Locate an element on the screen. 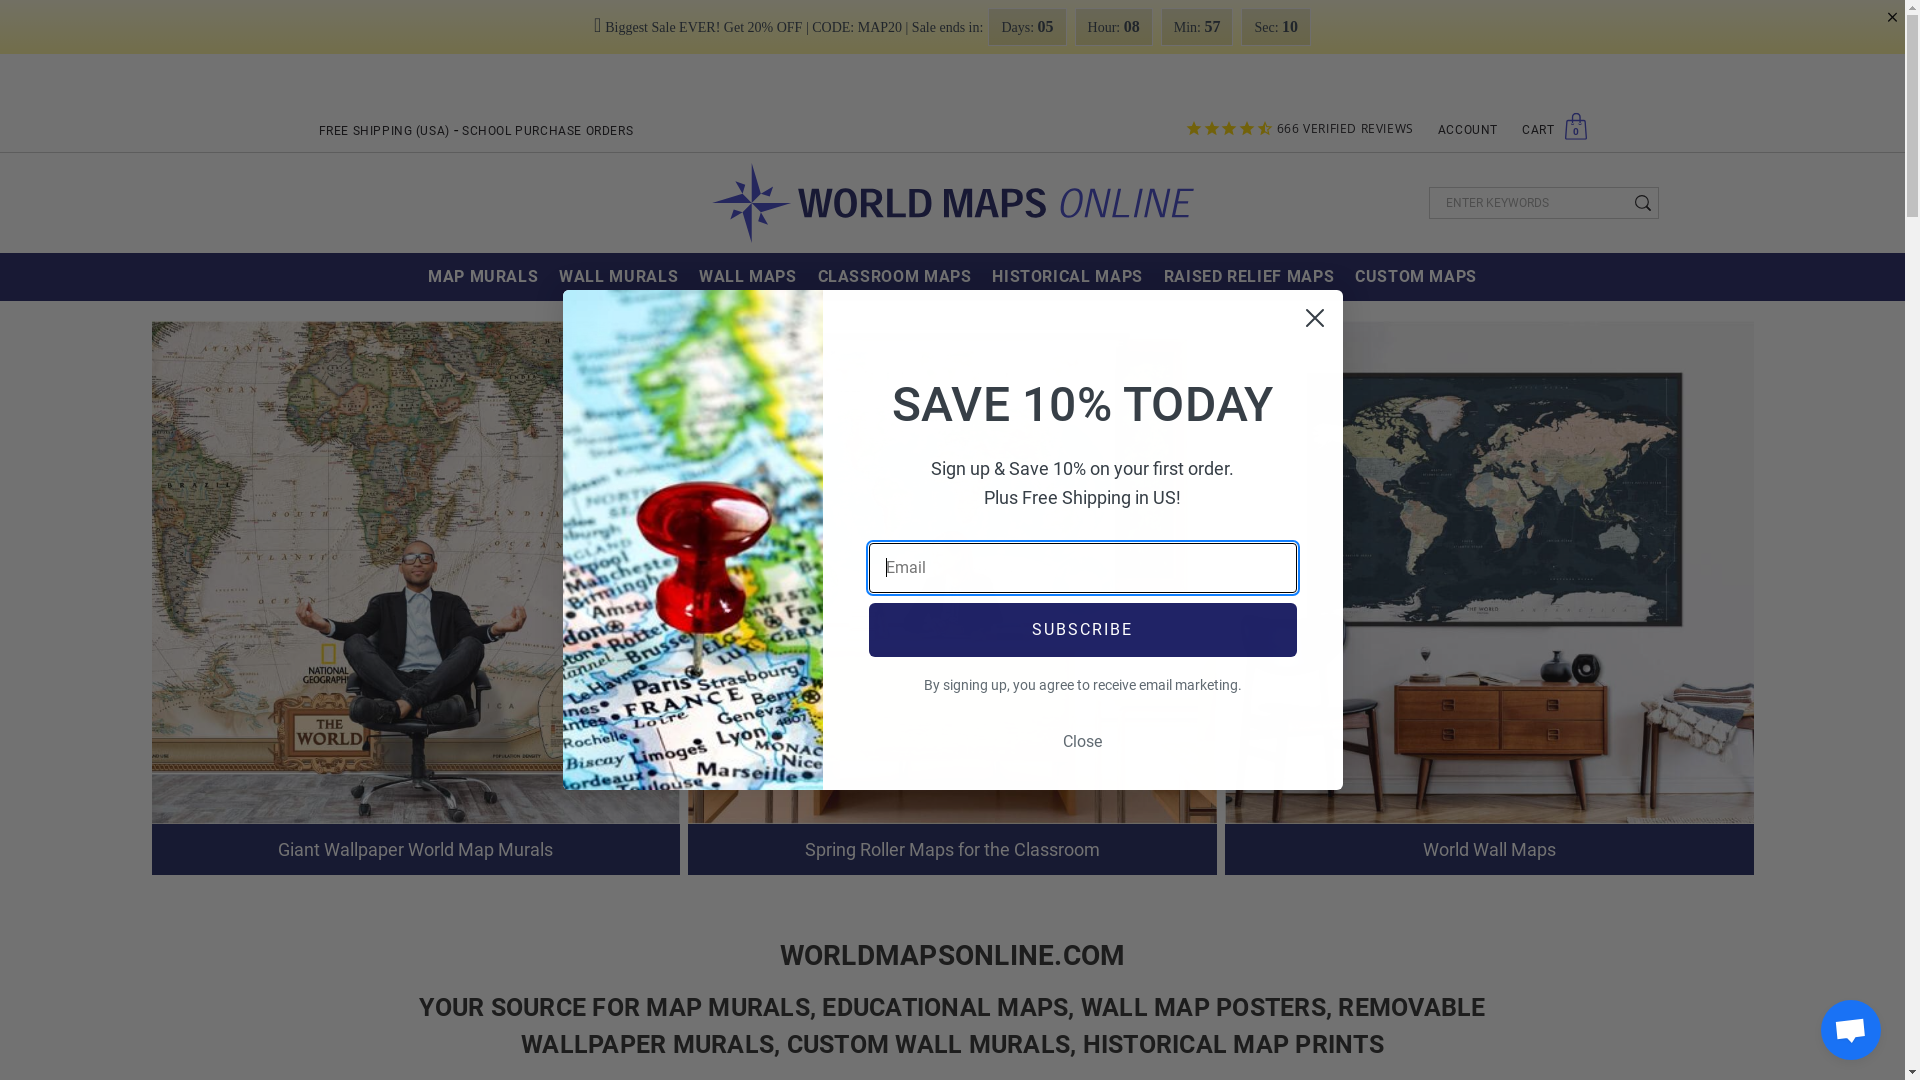  WALL MAPS is located at coordinates (748, 277).